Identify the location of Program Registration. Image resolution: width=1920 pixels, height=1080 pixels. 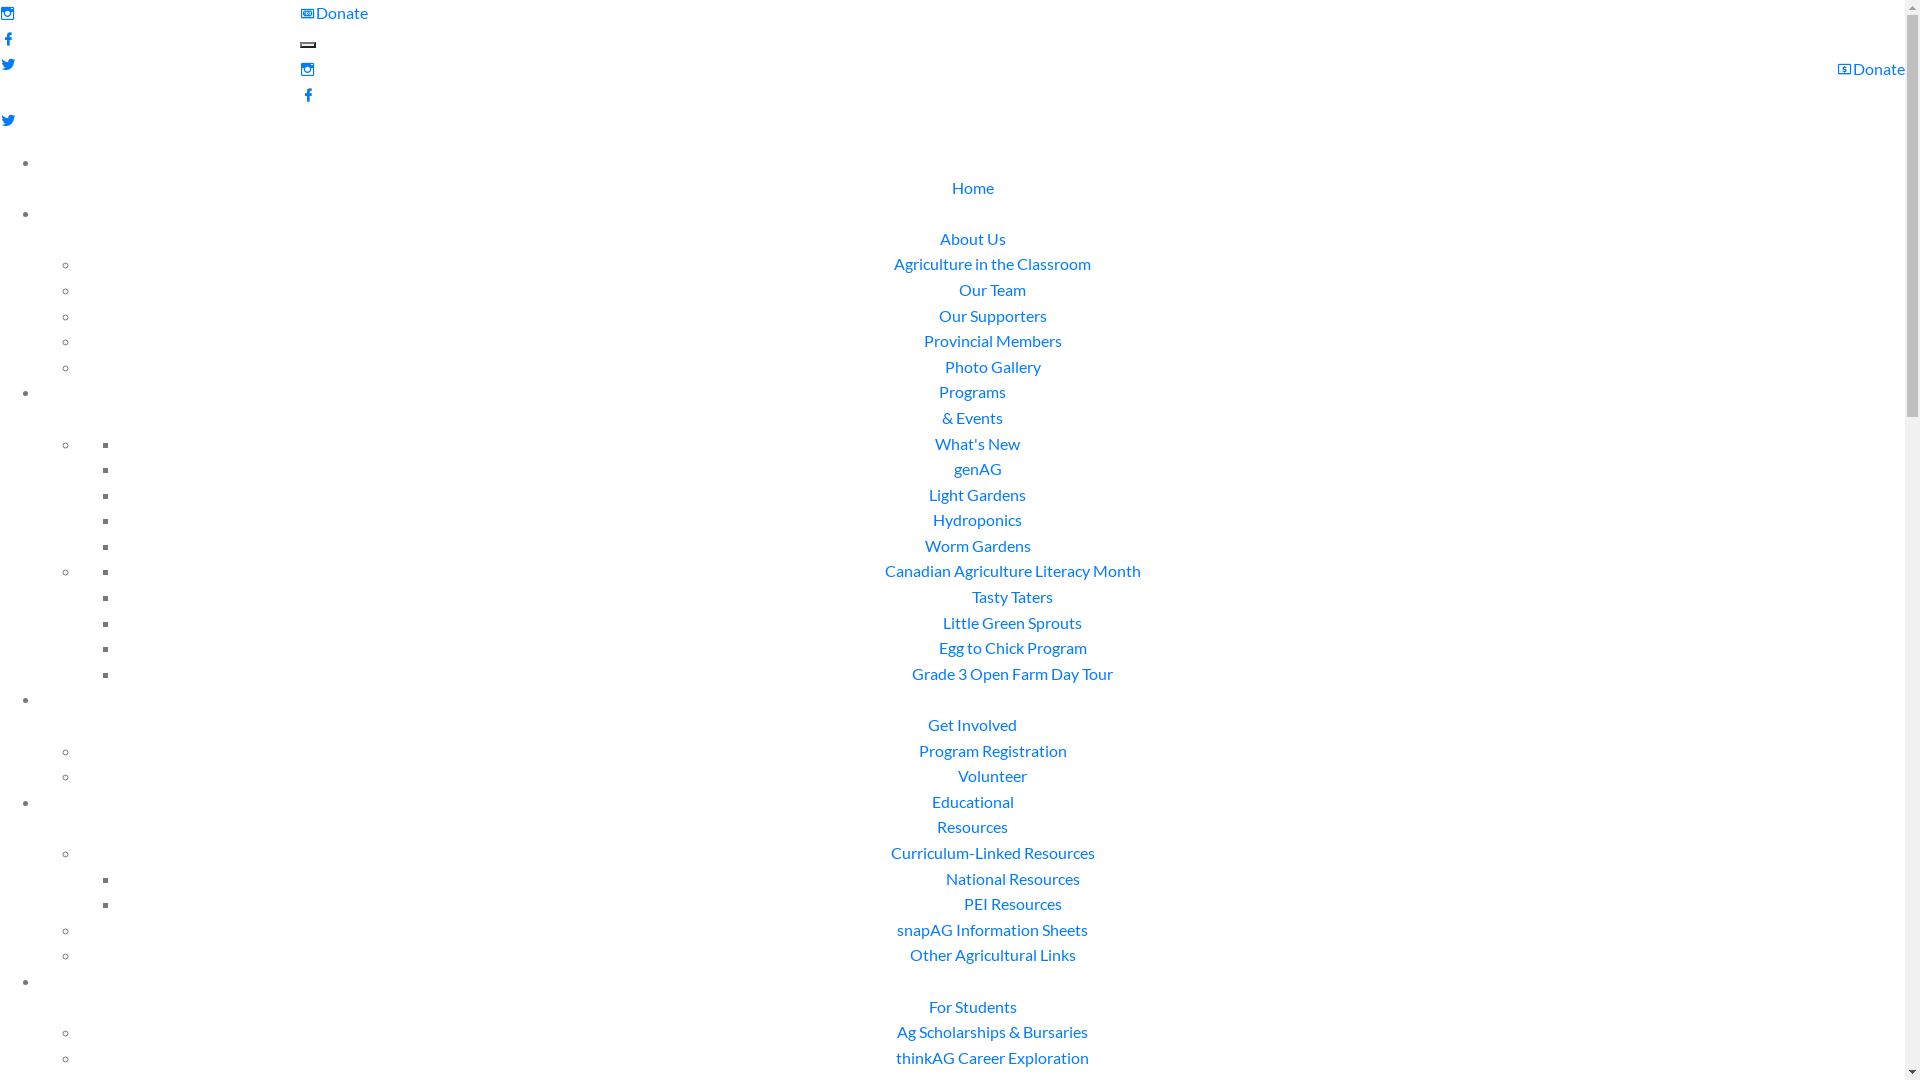
(992, 750).